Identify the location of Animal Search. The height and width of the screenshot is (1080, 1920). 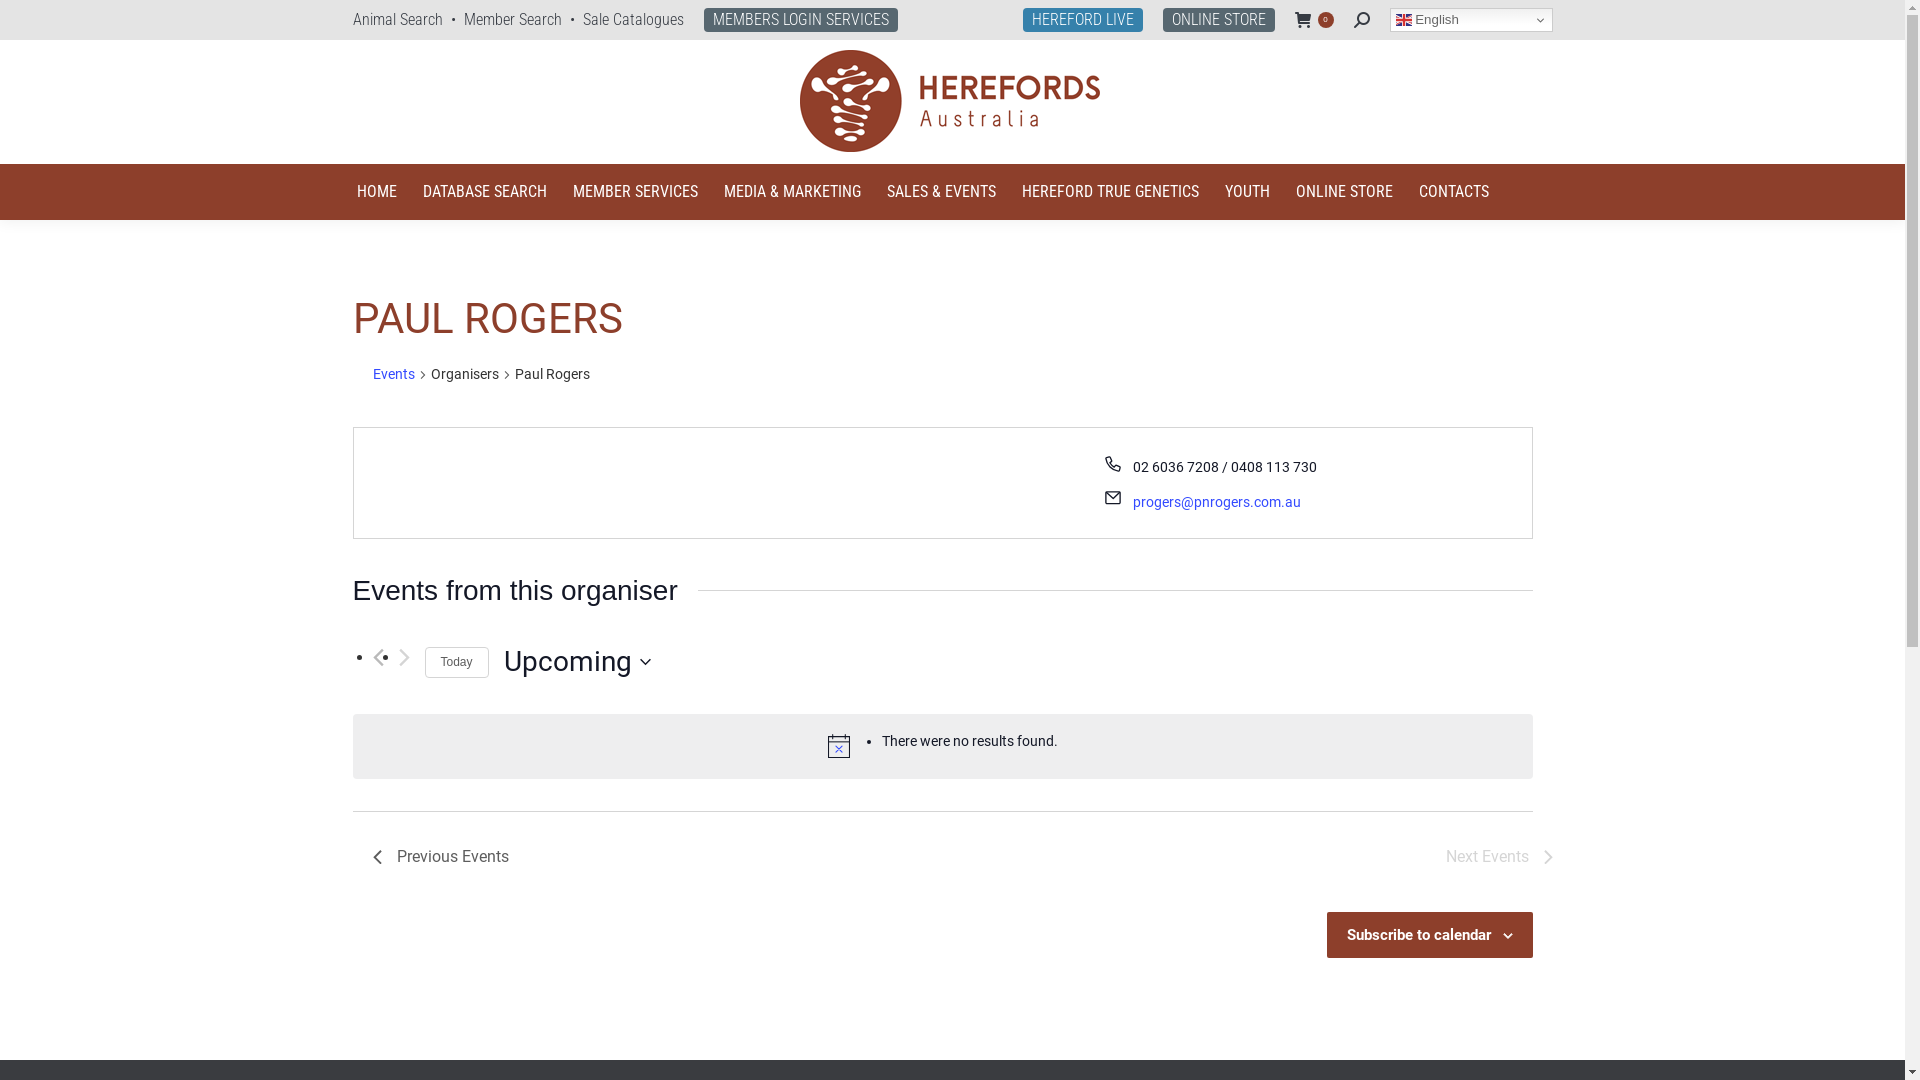
(397, 20).